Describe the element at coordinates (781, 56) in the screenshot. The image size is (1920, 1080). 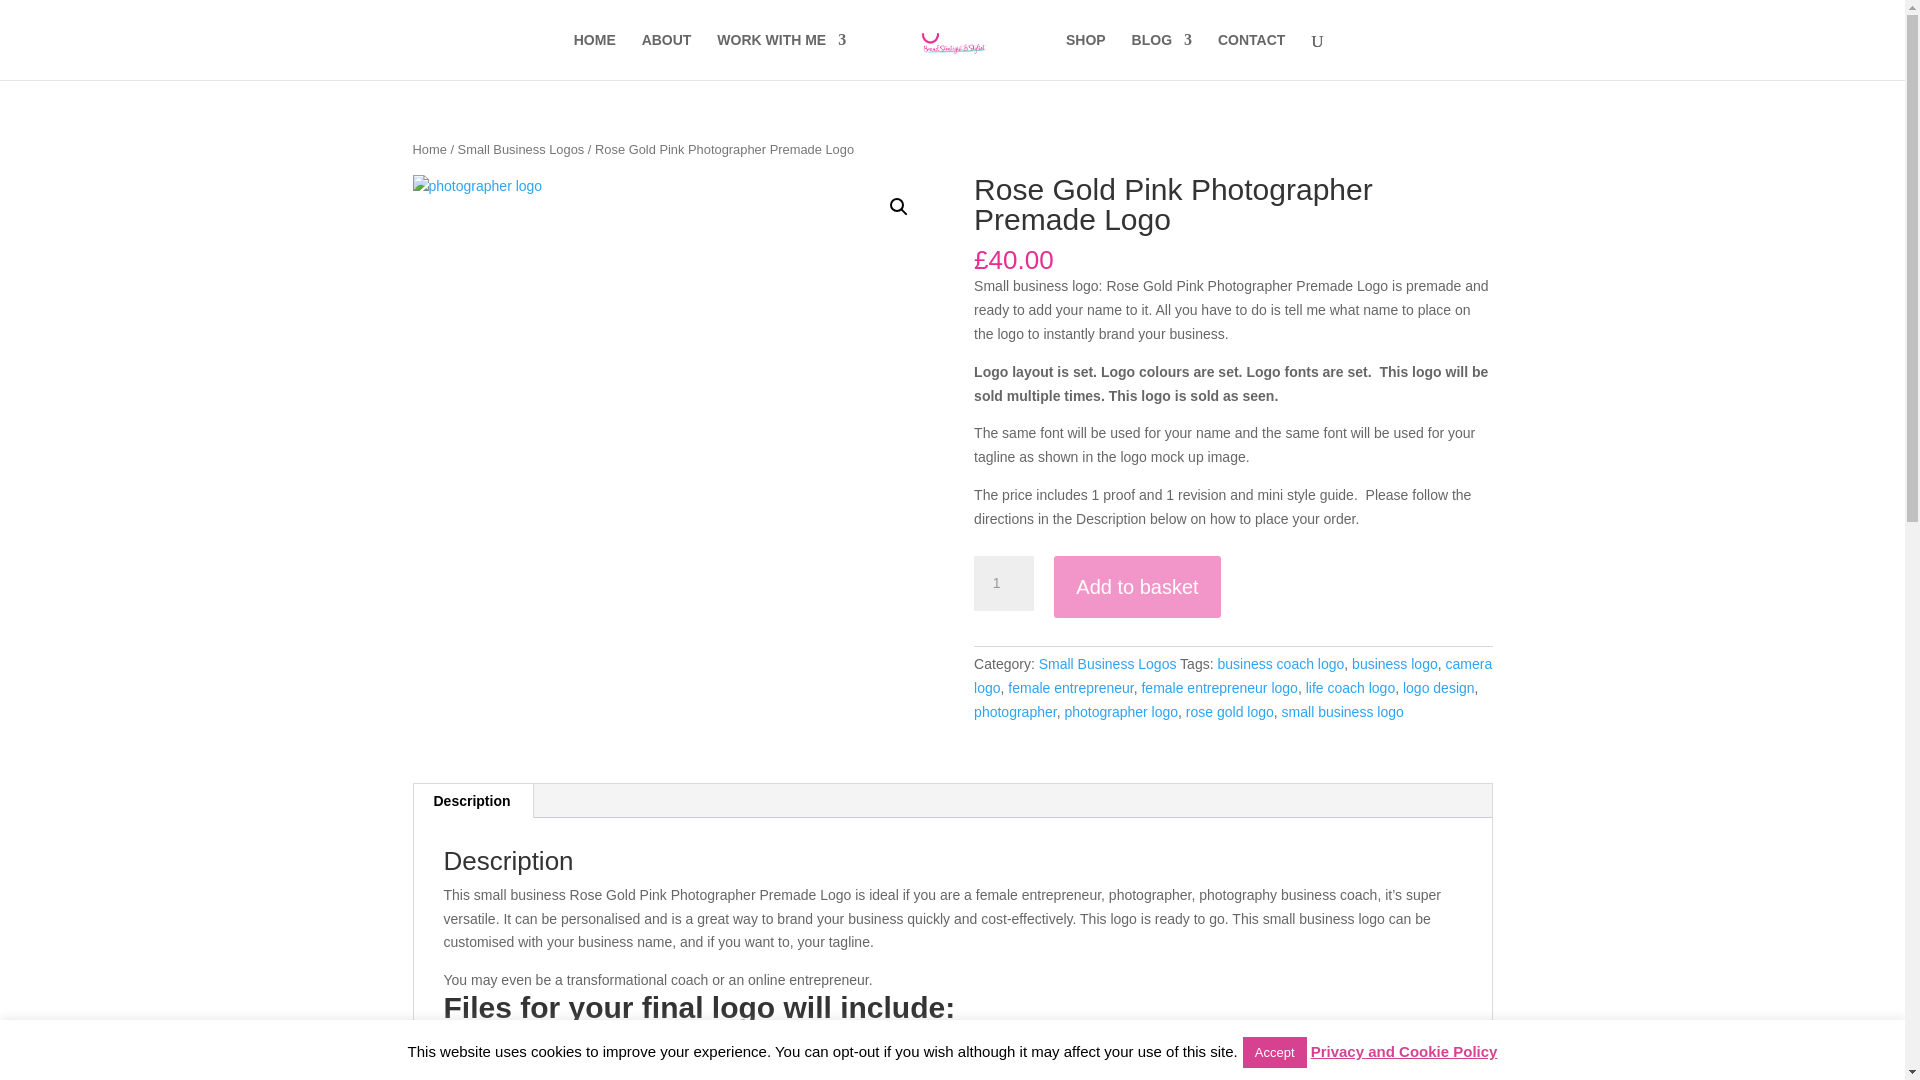
I see `WORK WITH ME` at that location.